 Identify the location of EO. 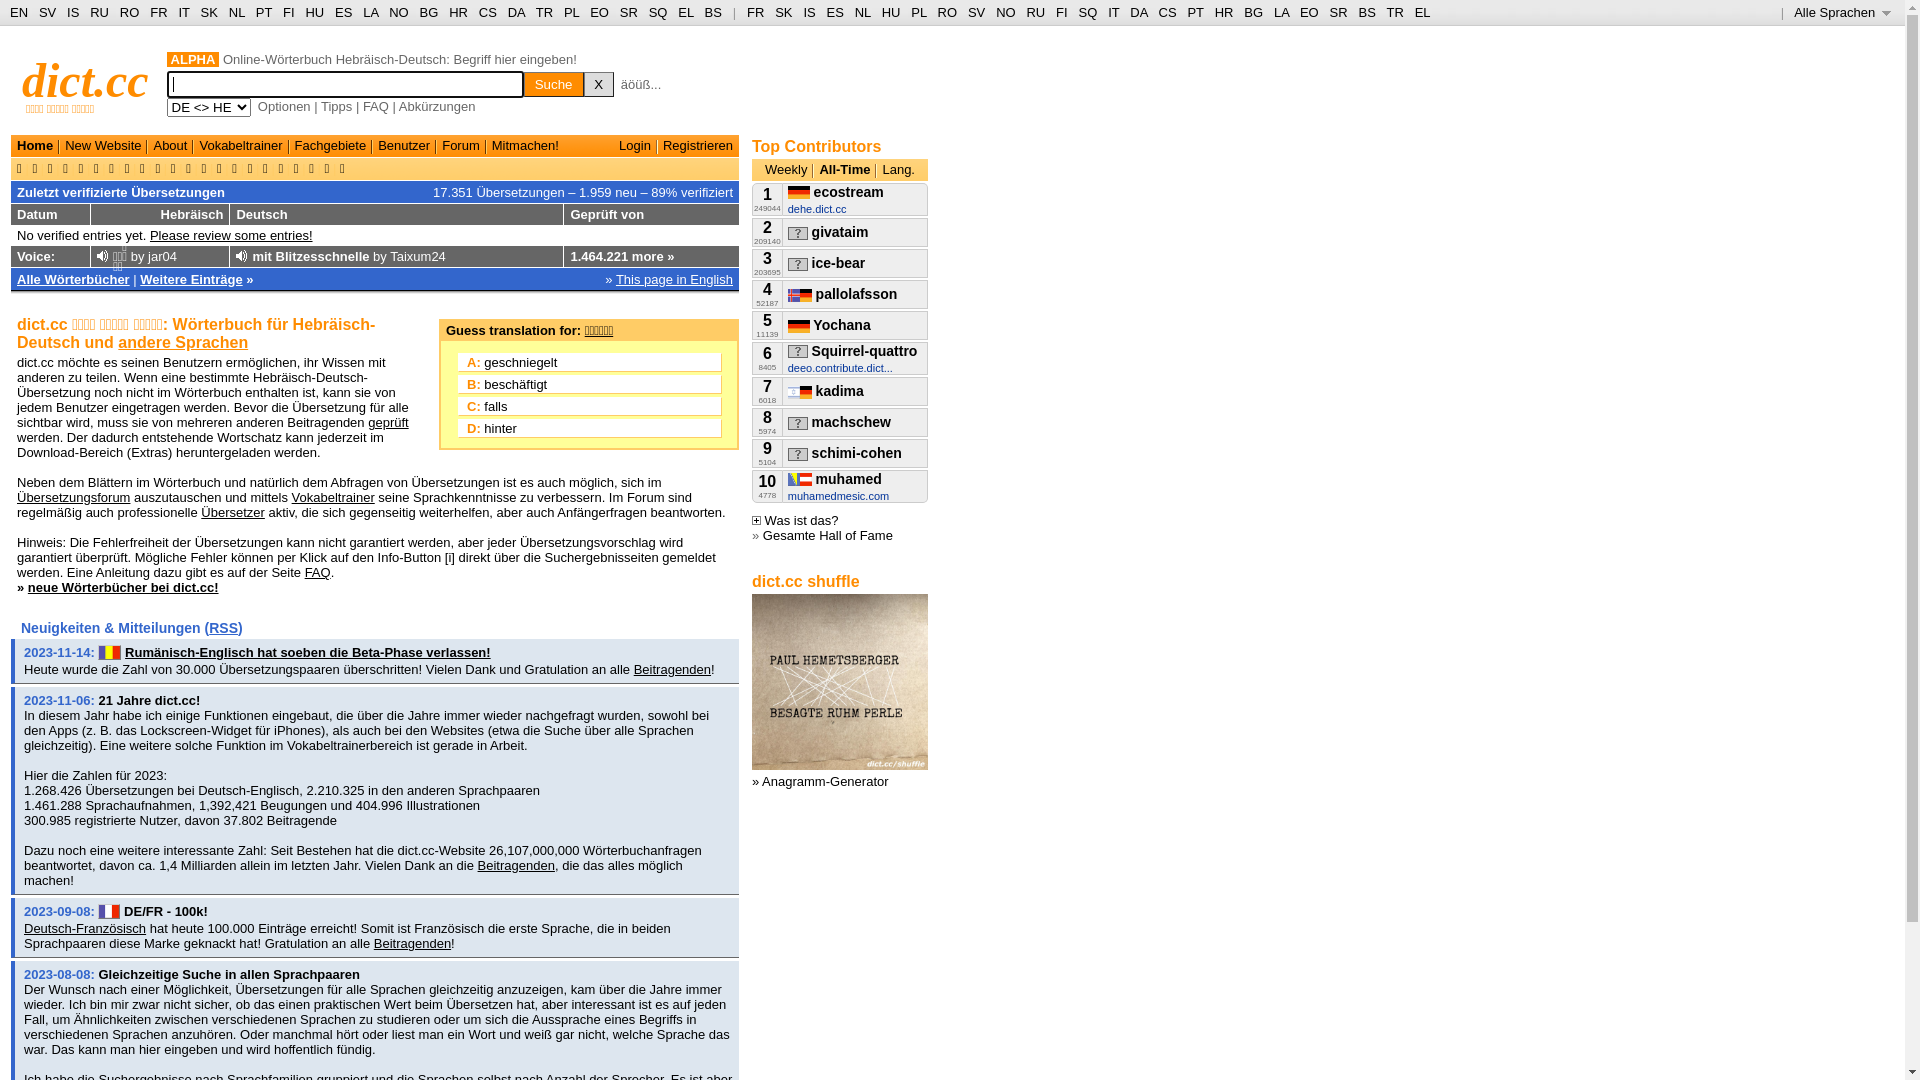
(600, 12).